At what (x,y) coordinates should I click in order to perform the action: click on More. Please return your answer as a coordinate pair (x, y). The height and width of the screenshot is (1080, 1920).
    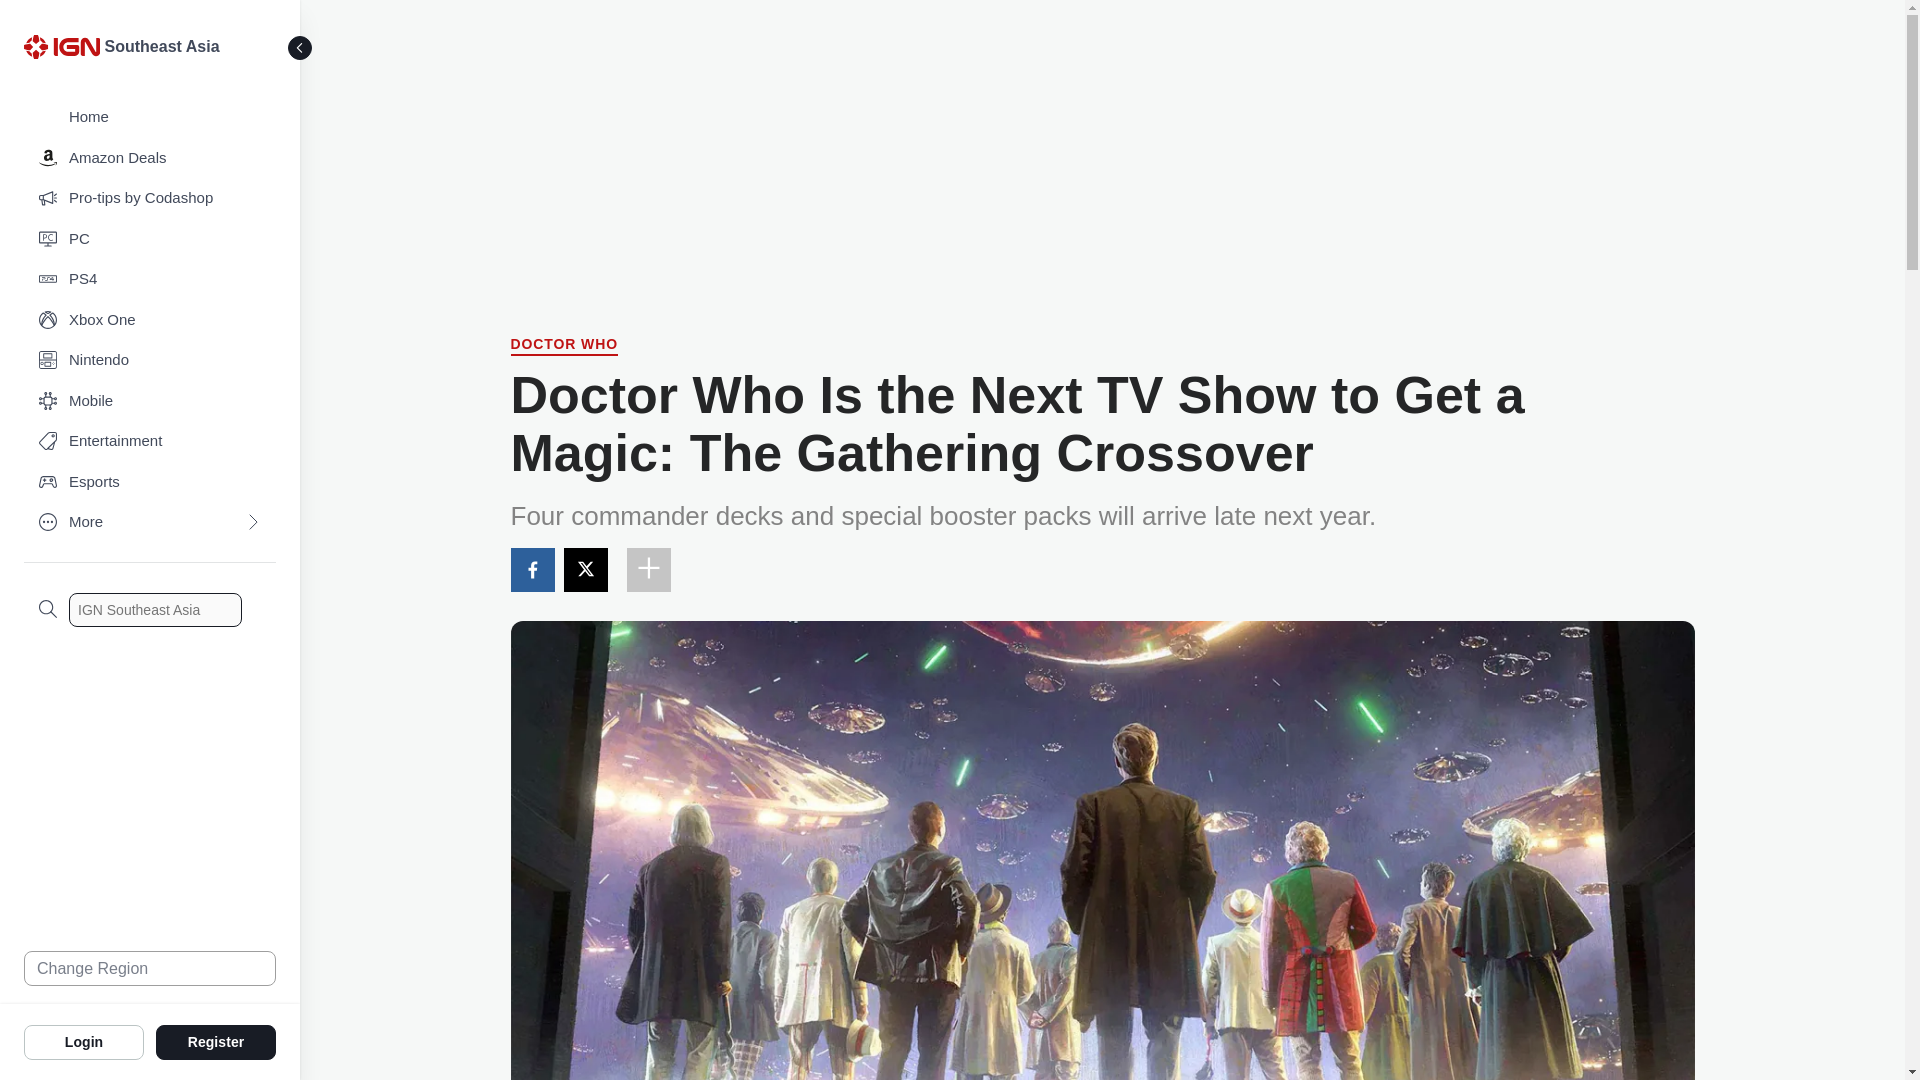
    Looking at the image, I should click on (150, 522).